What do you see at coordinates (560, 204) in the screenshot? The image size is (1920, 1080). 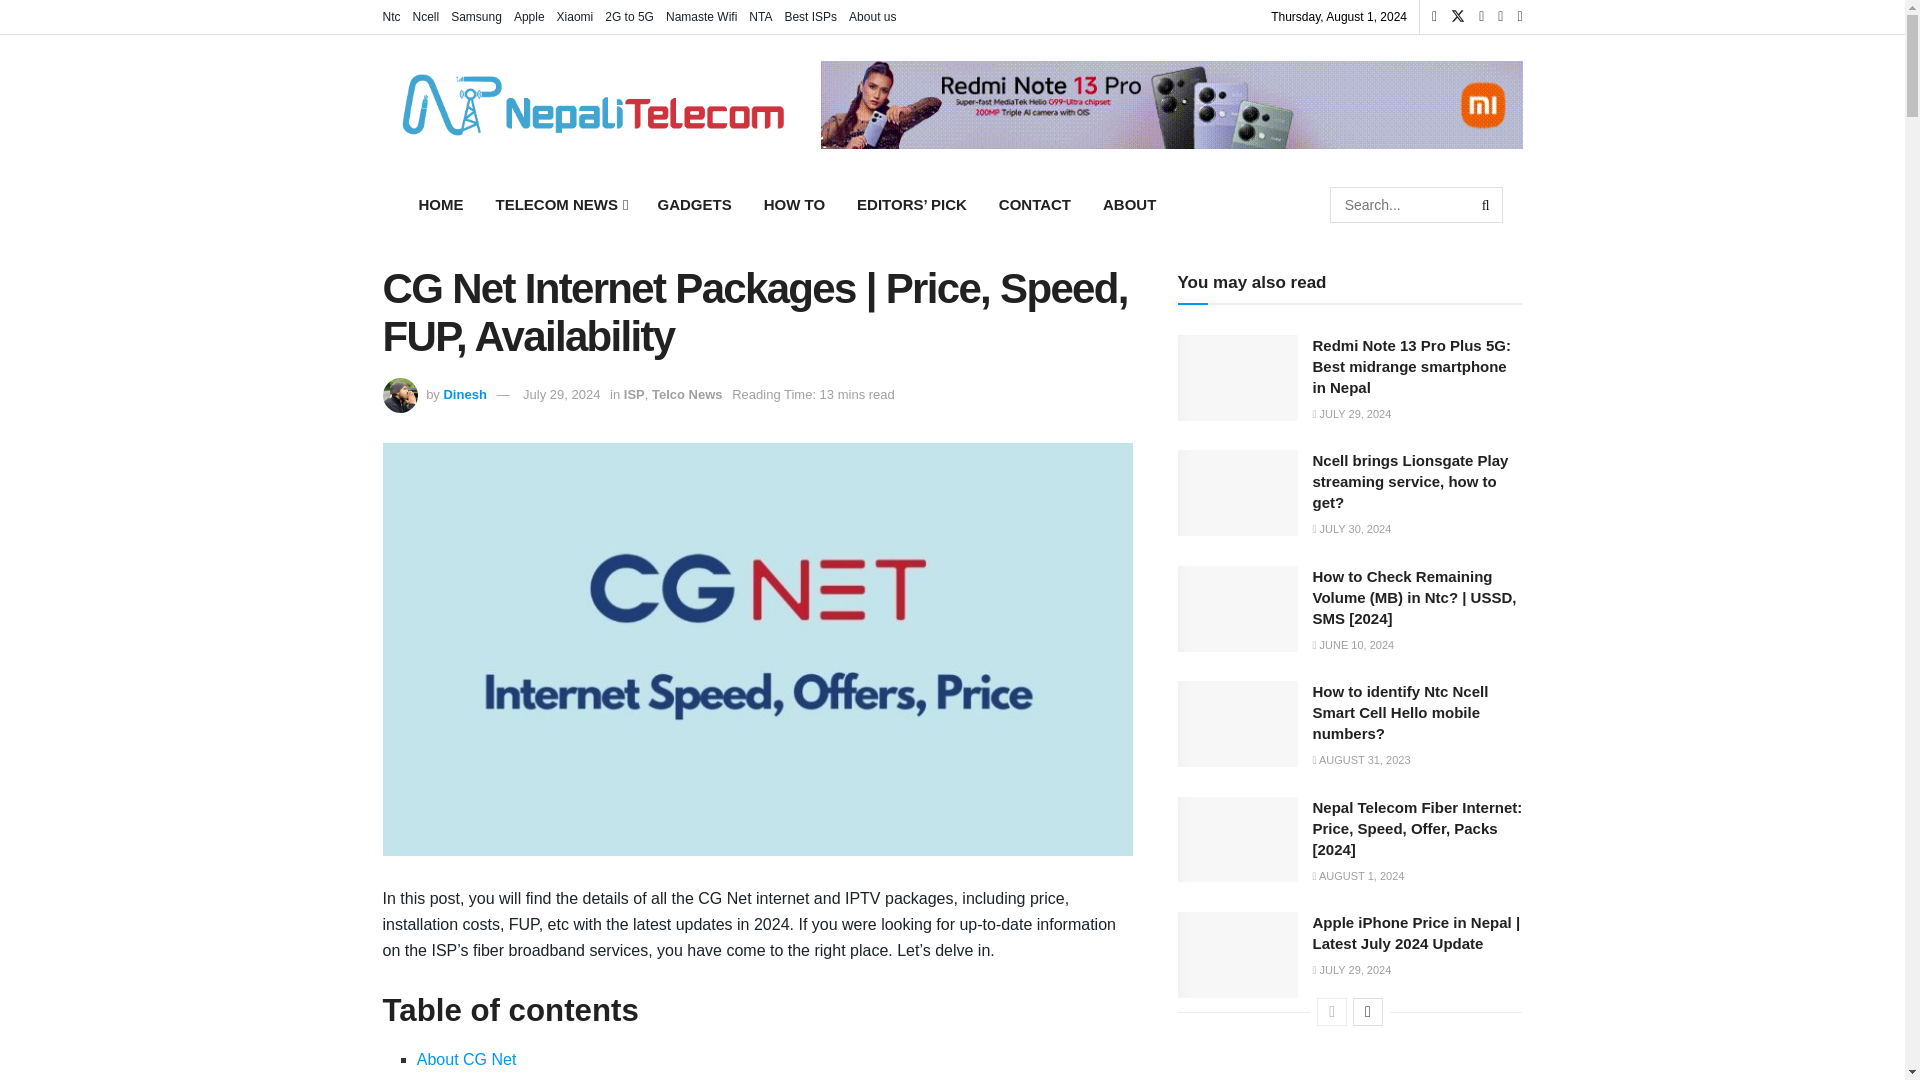 I see `TELECOM NEWS` at bounding box center [560, 204].